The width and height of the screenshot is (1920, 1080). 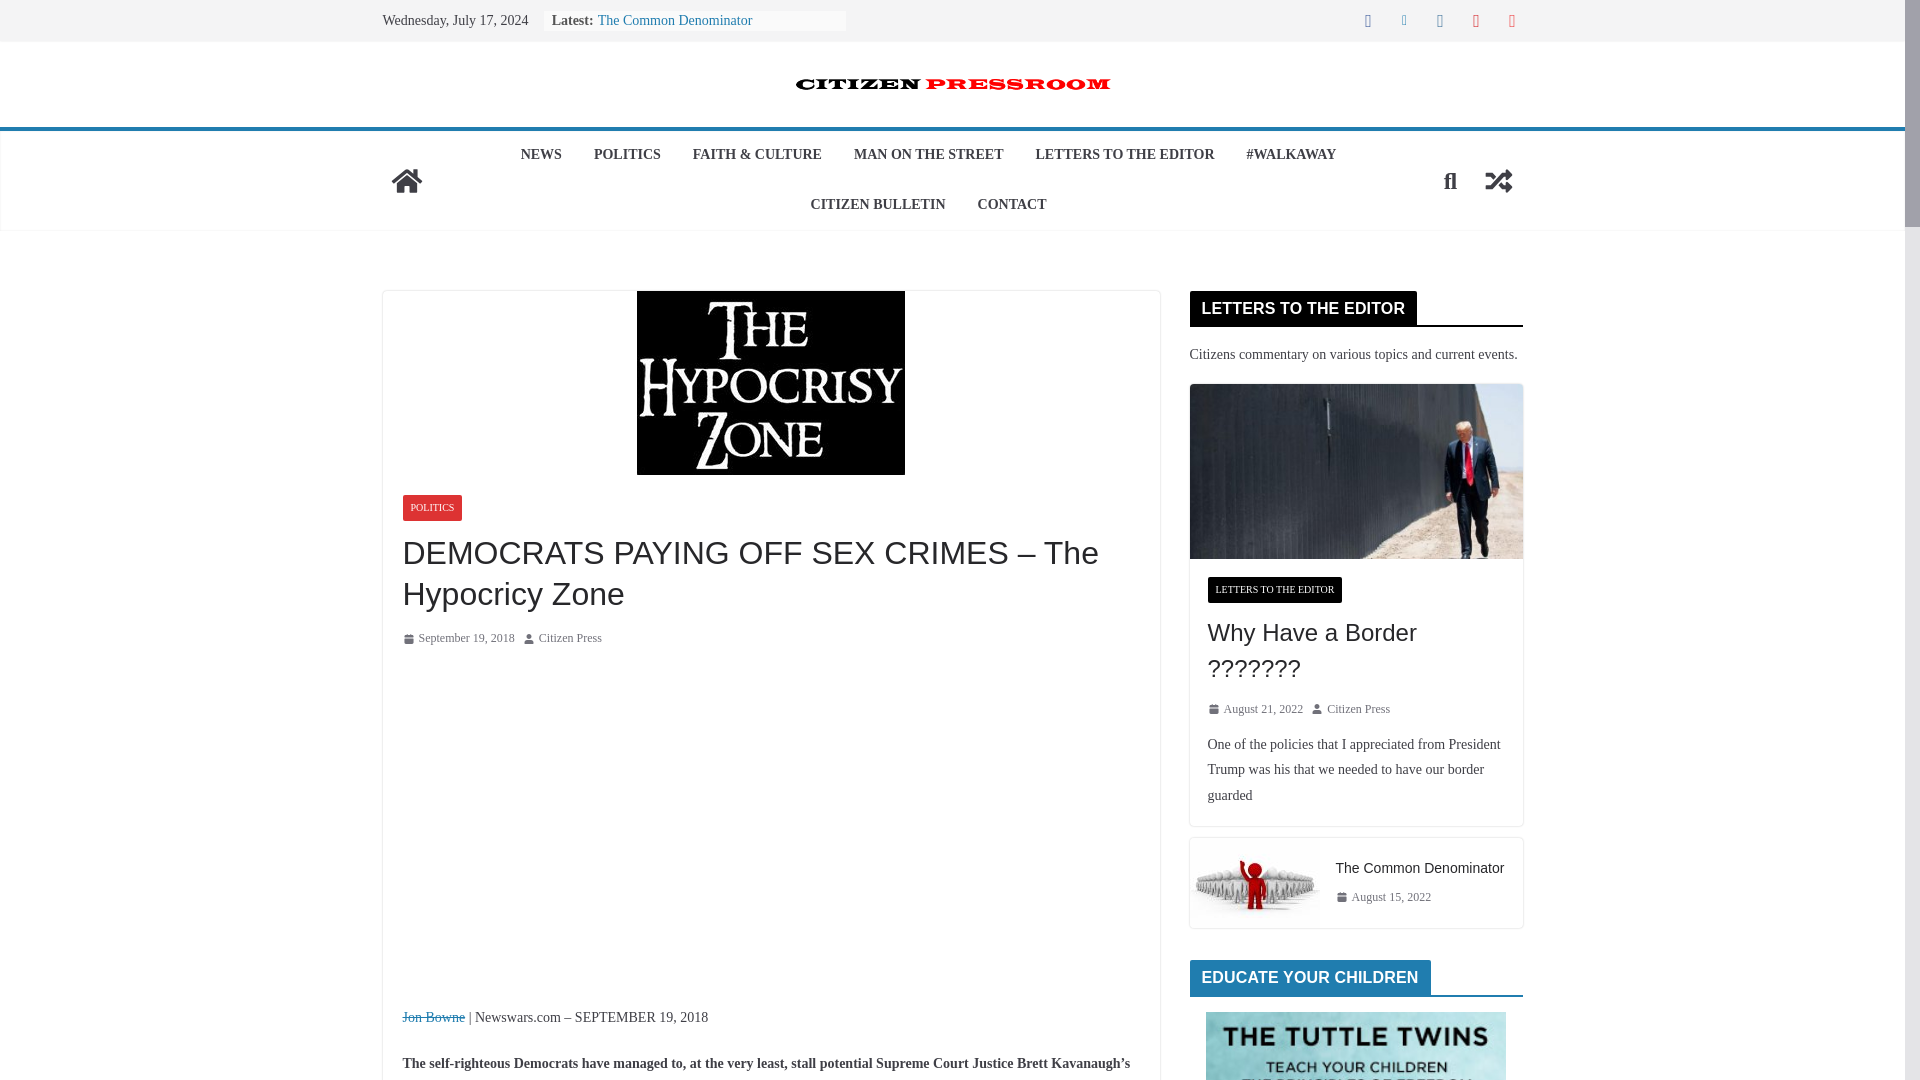 I want to click on NEWS, so click(x=541, y=156).